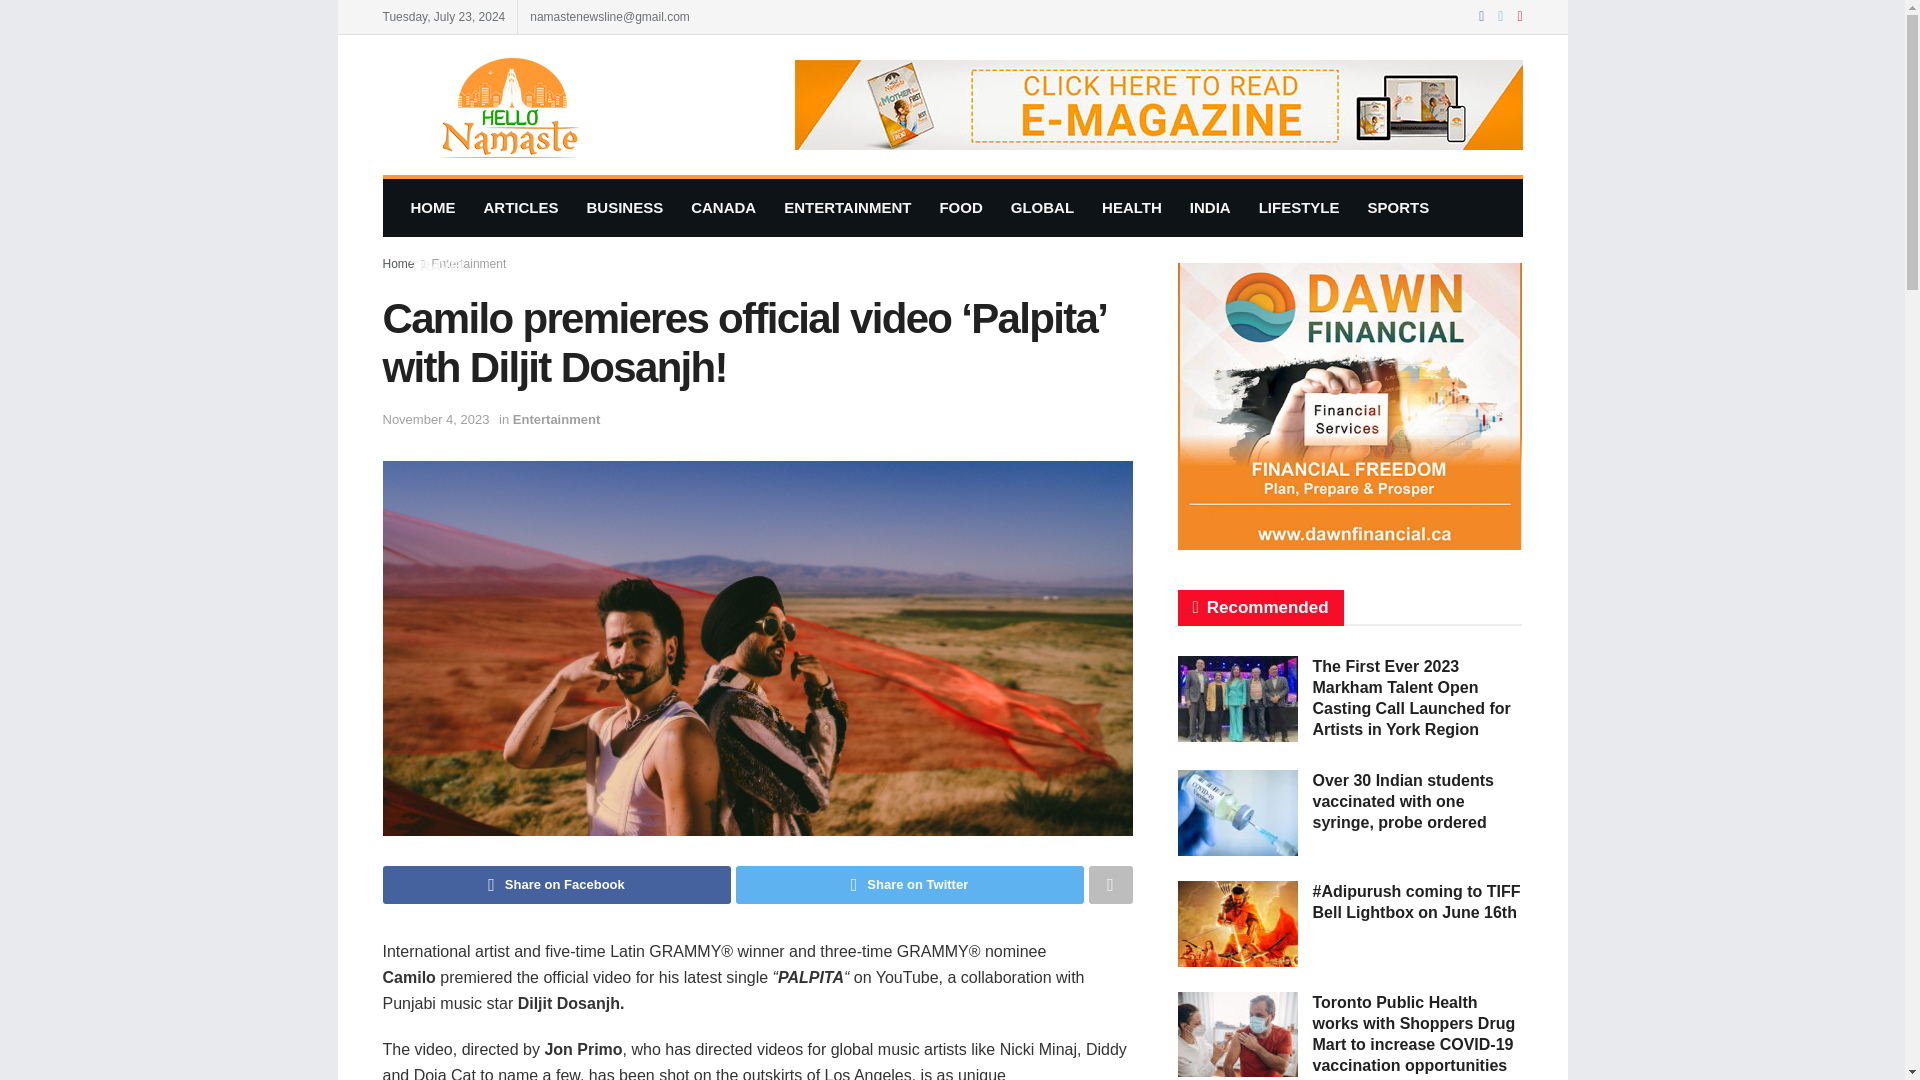 The width and height of the screenshot is (1920, 1080). What do you see at coordinates (624, 208) in the screenshot?
I see `BUSINESS` at bounding box center [624, 208].